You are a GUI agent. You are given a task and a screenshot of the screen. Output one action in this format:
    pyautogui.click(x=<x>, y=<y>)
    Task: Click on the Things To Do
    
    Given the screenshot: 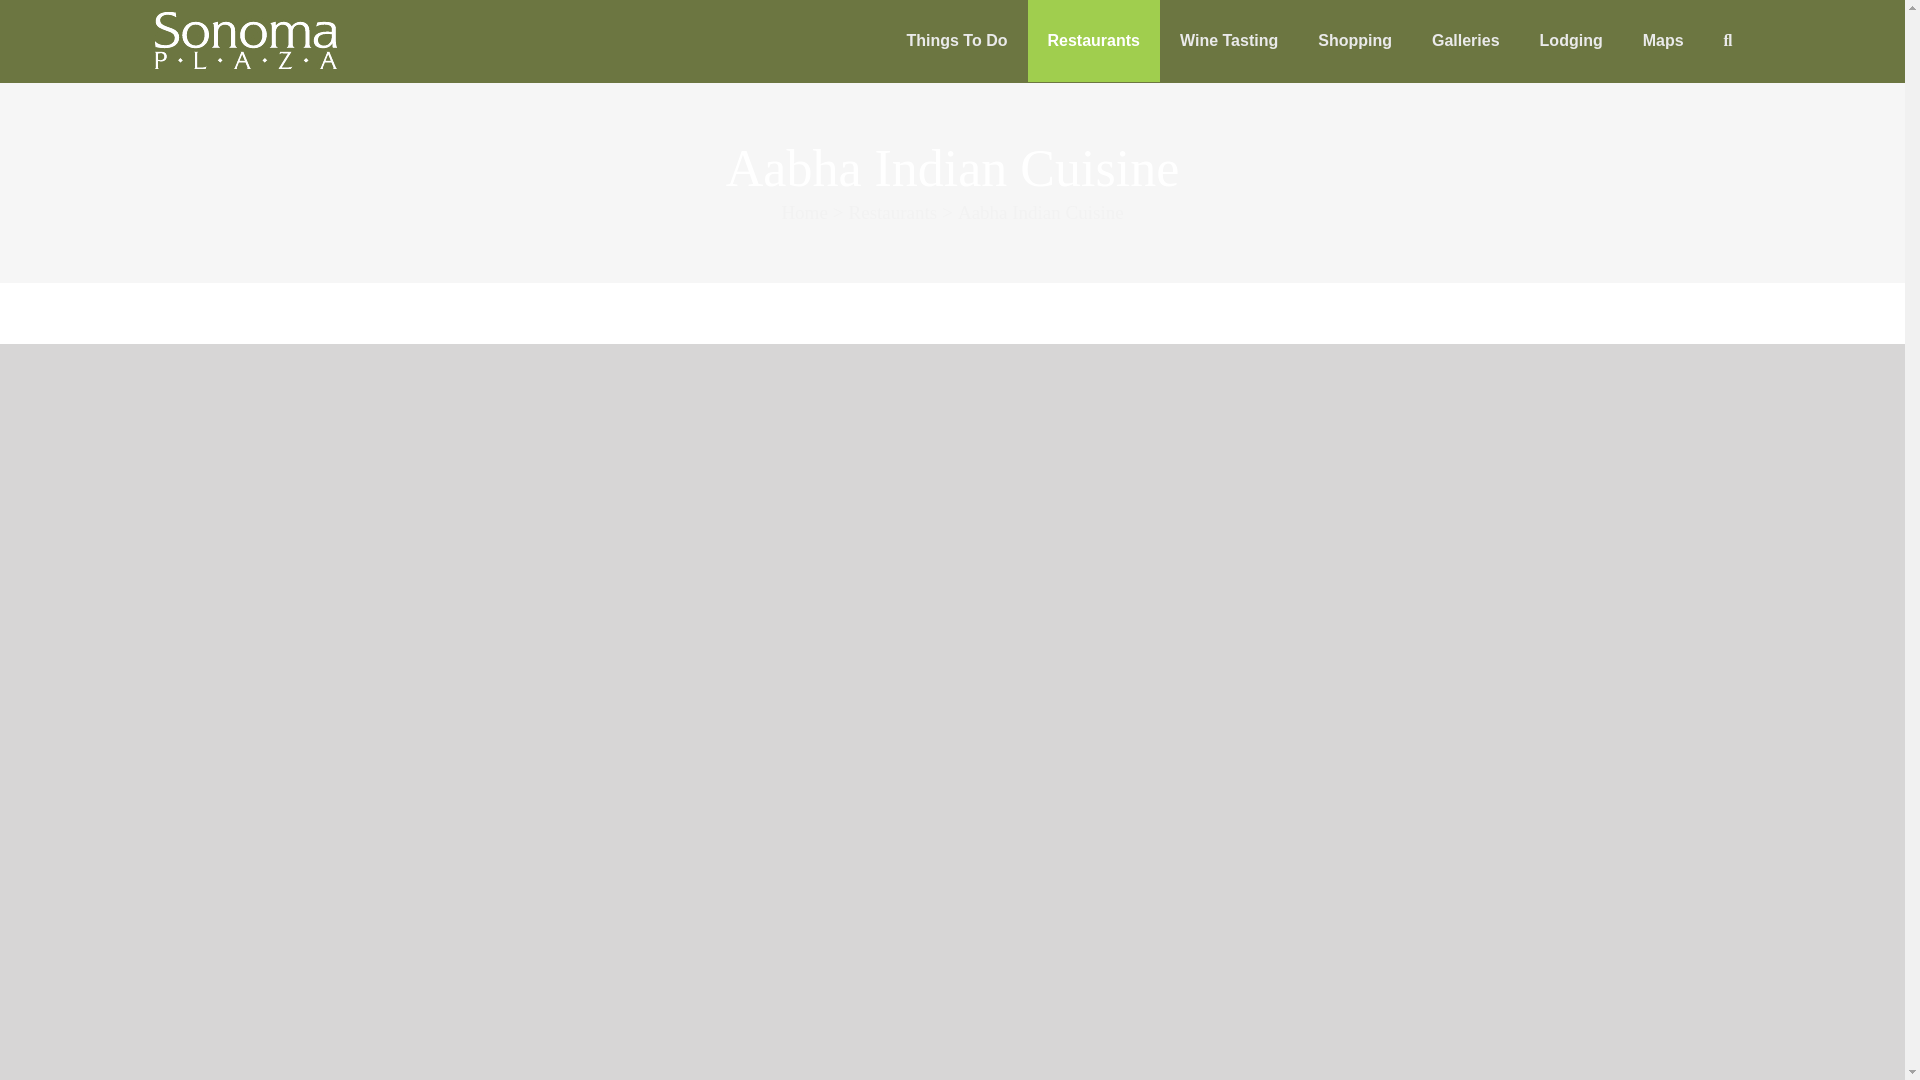 What is the action you would take?
    pyautogui.click(x=956, y=41)
    